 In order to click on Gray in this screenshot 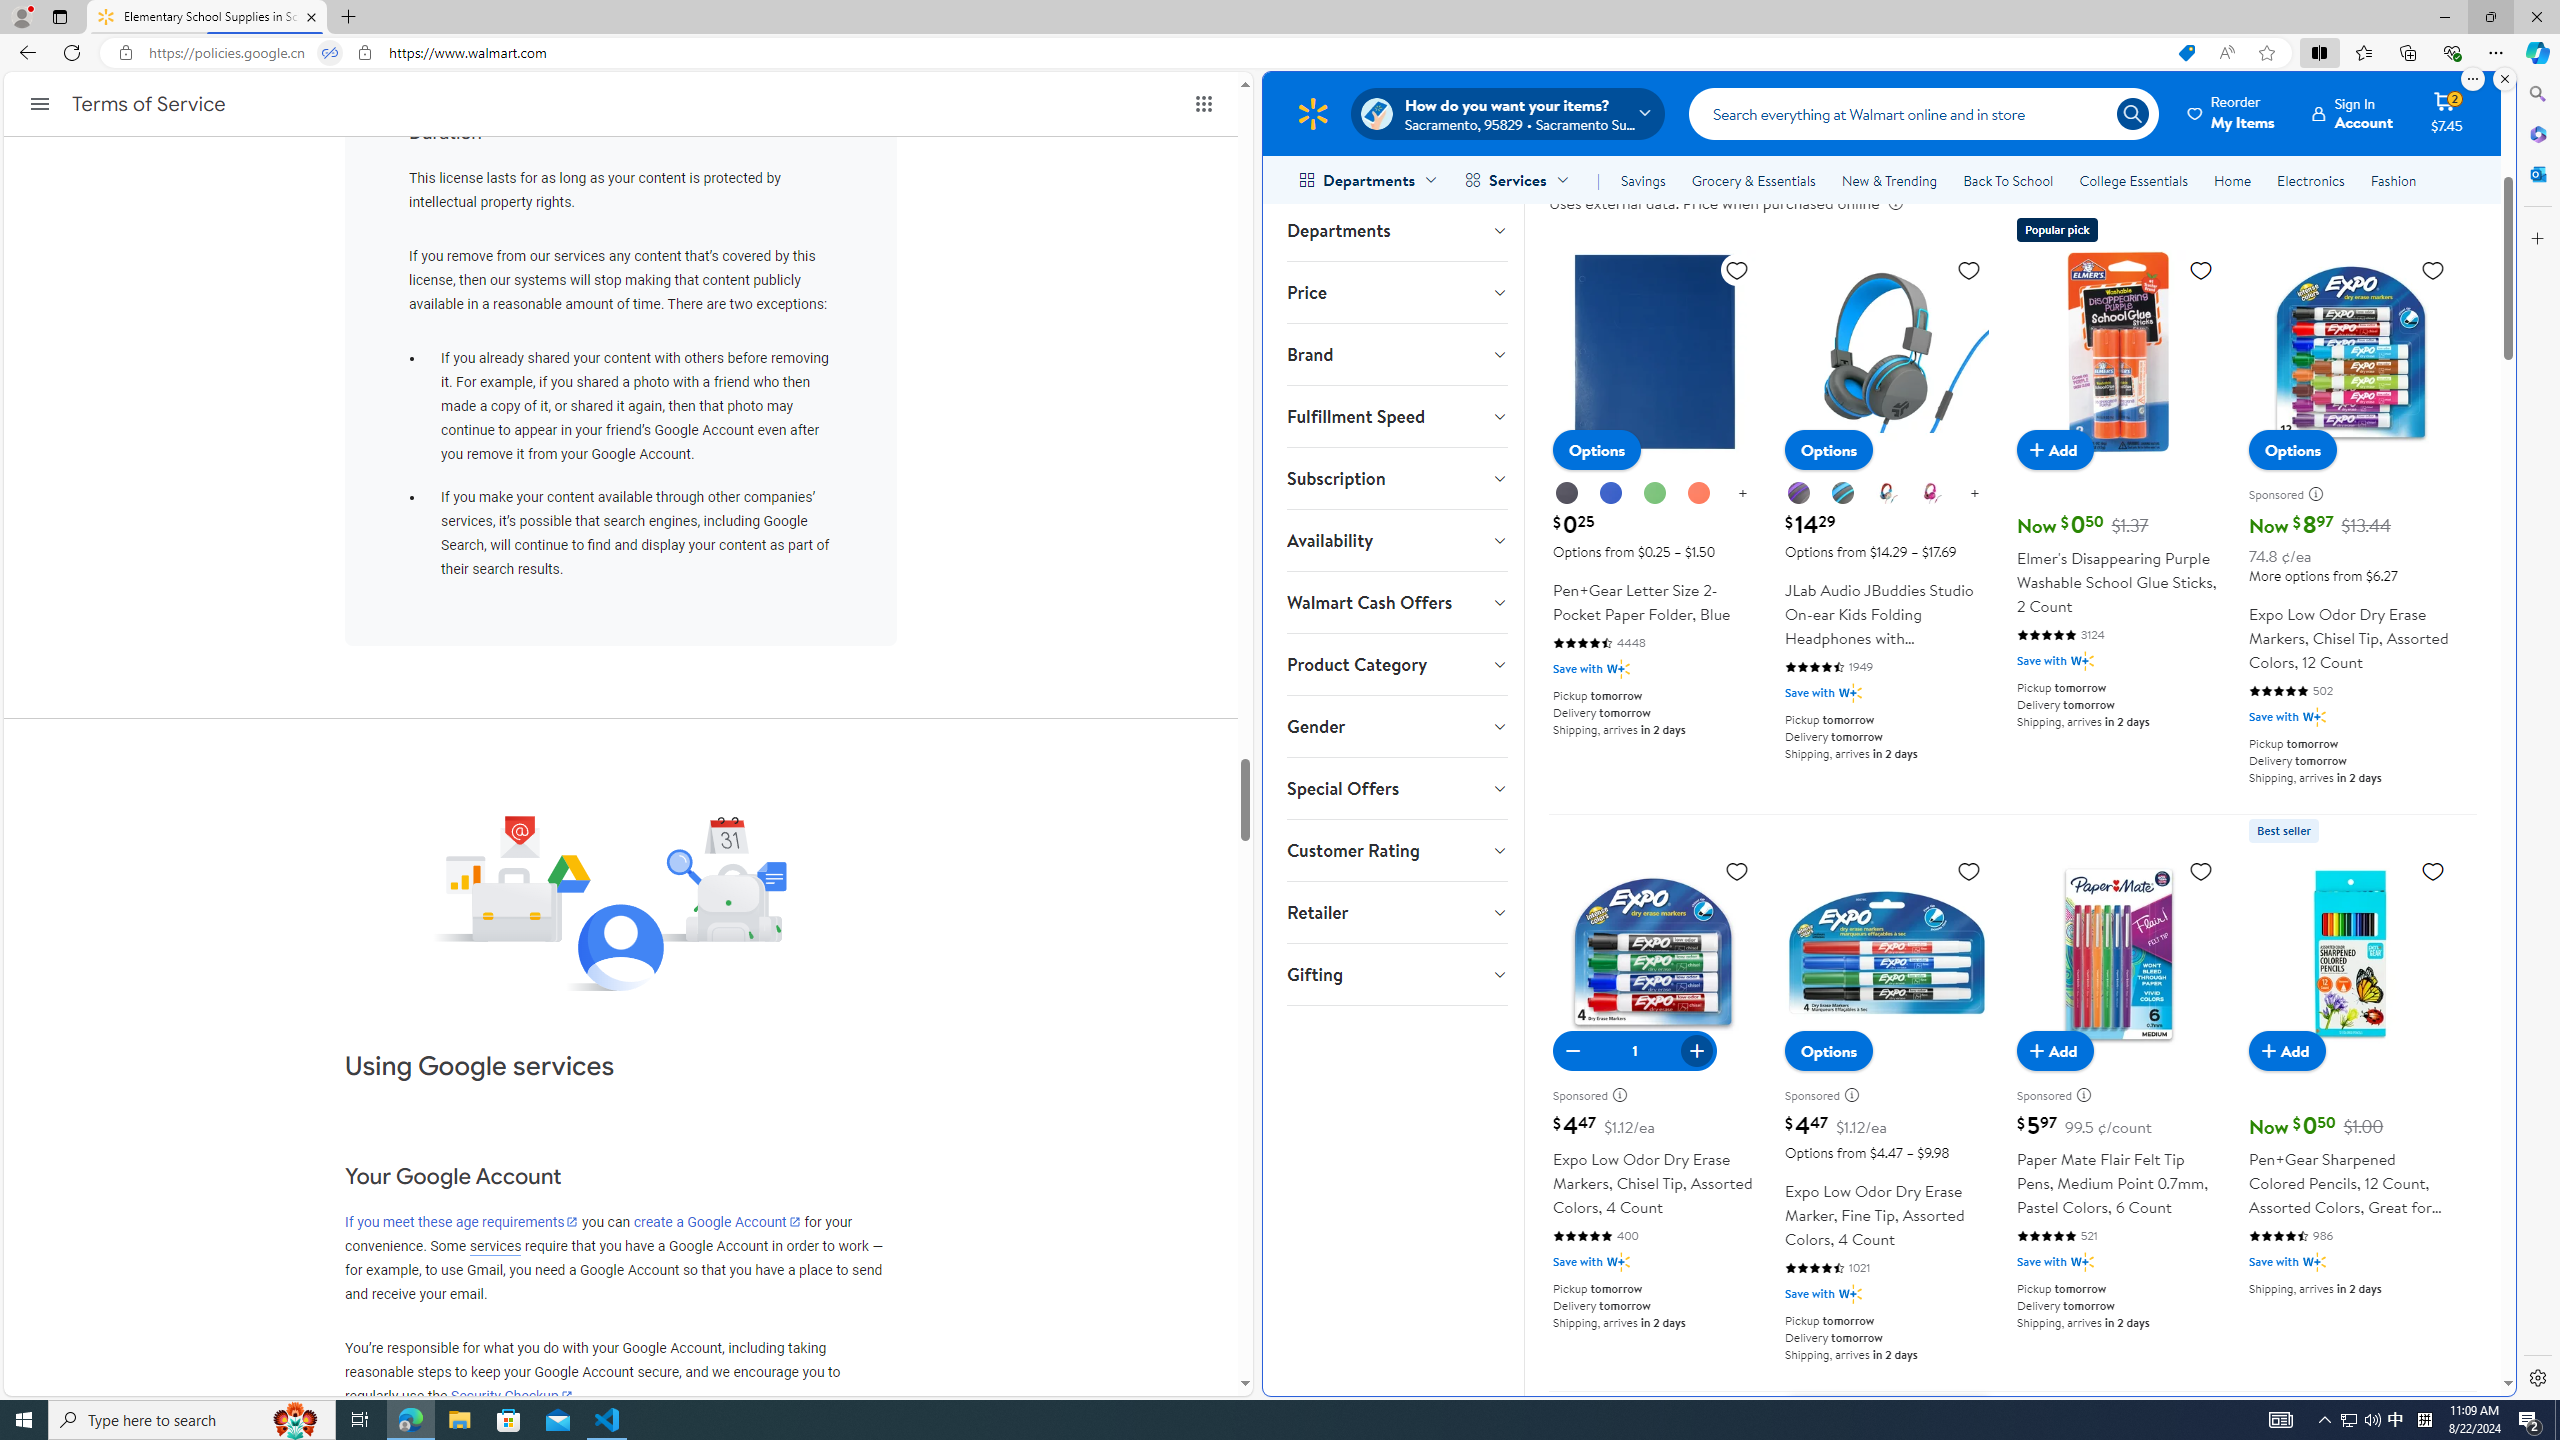, I will do `click(1843, 492)`.